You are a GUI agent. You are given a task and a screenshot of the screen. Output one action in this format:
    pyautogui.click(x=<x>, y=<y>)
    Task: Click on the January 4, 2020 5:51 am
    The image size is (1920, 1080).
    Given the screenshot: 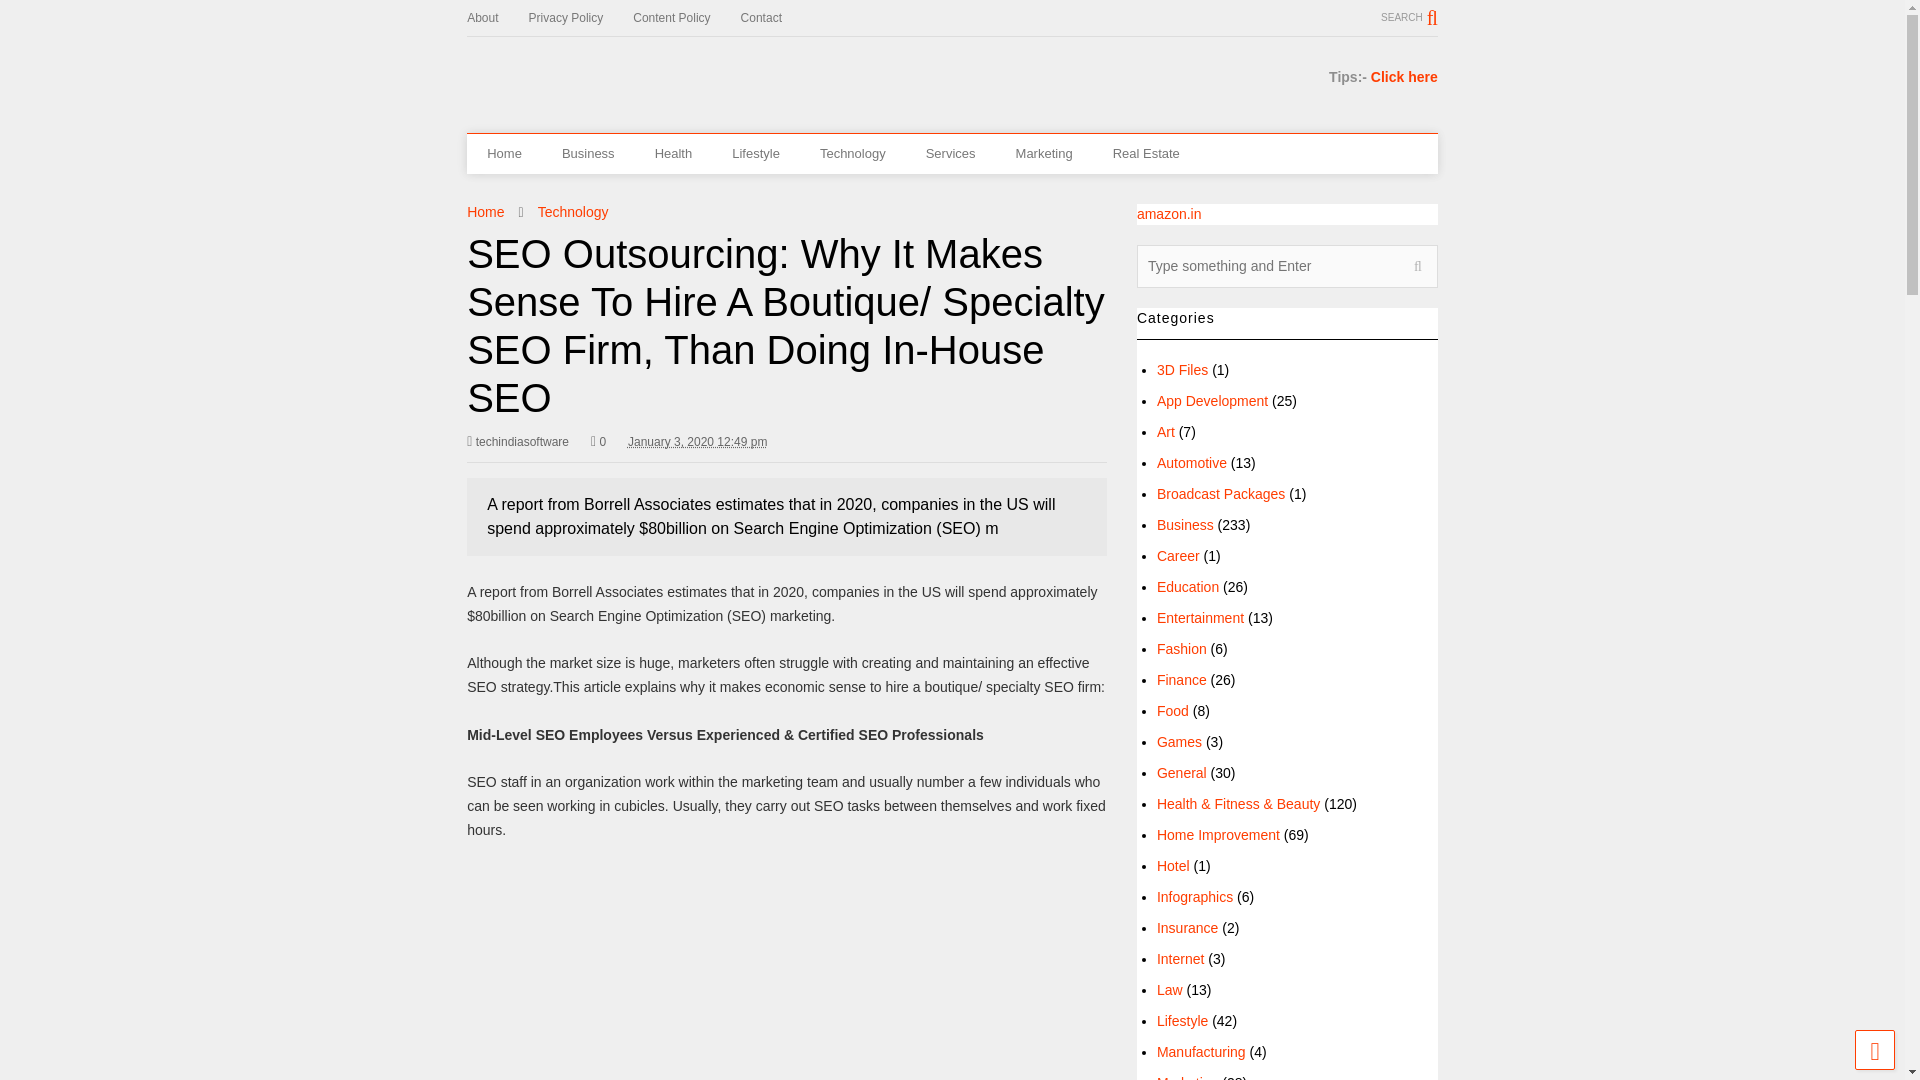 What is the action you would take?
    pyautogui.click(x=696, y=442)
    